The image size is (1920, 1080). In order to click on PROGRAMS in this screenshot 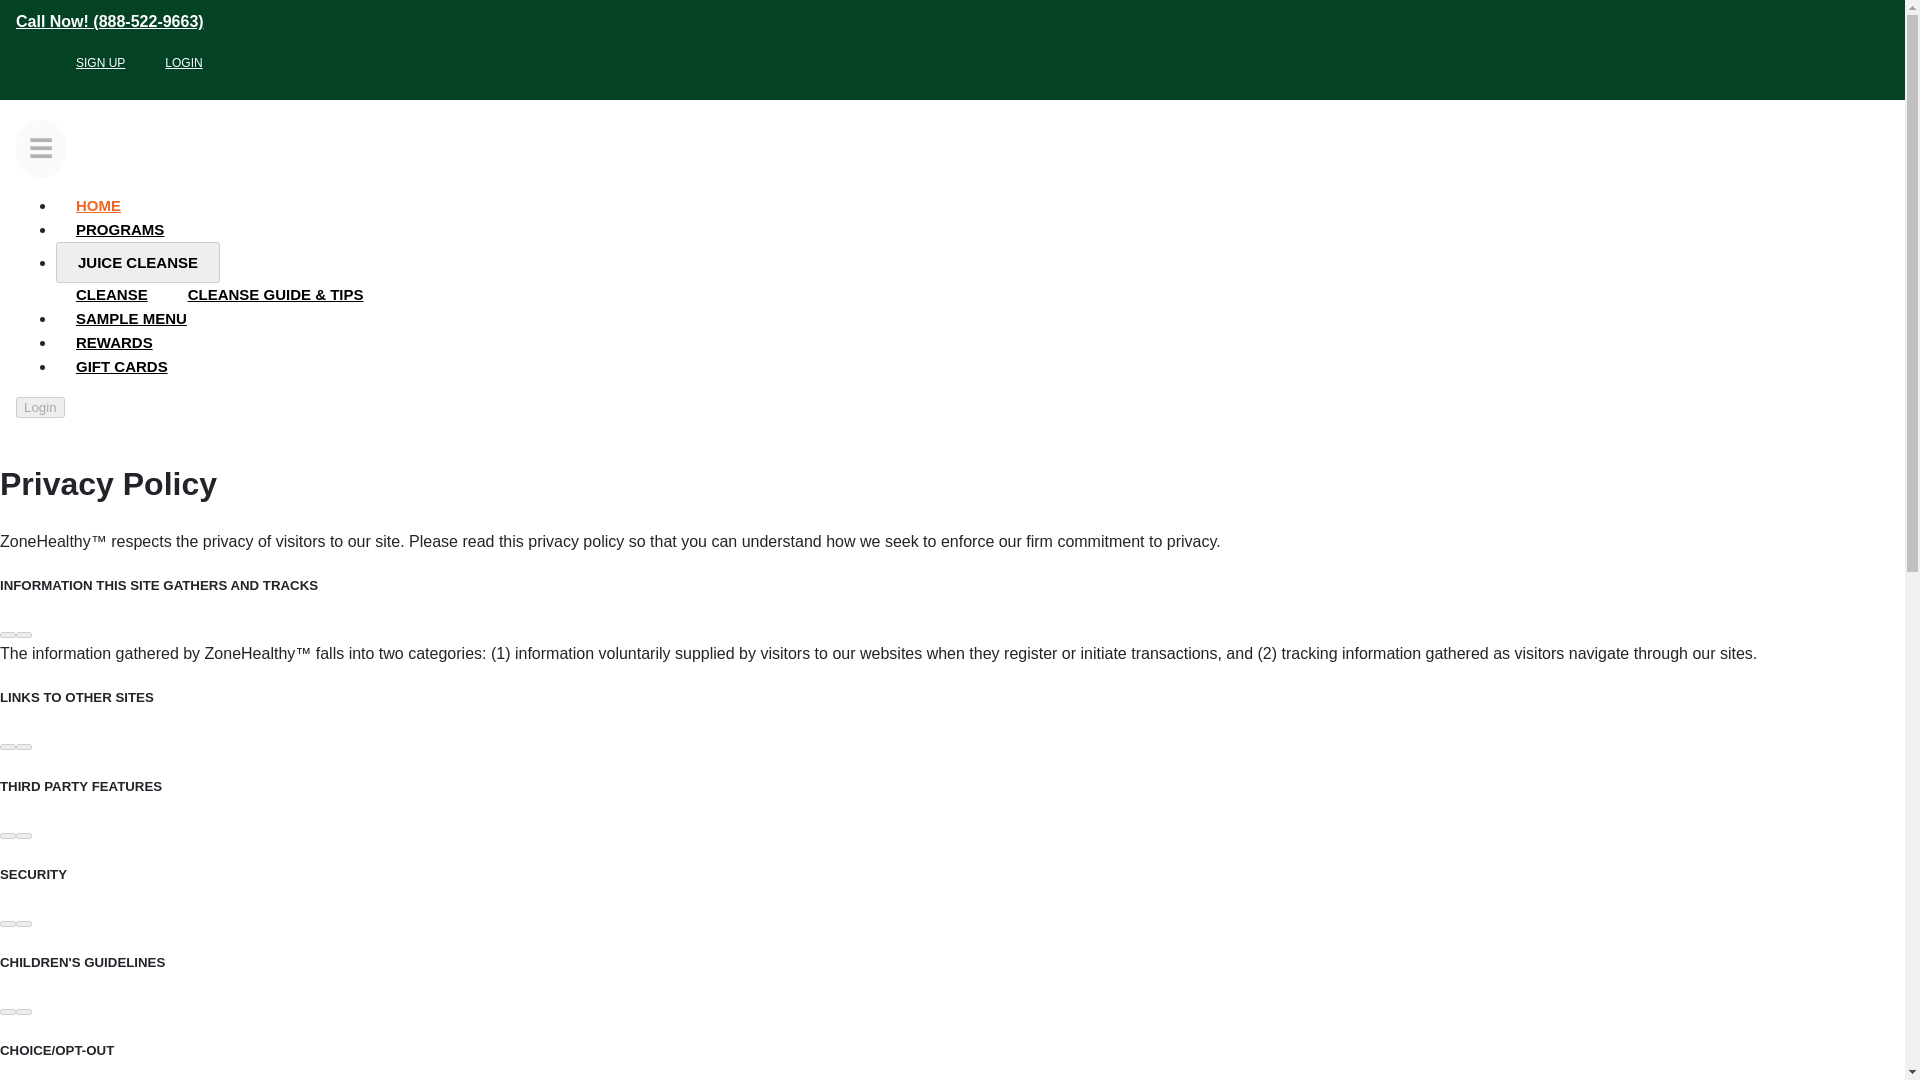, I will do `click(120, 229)`.